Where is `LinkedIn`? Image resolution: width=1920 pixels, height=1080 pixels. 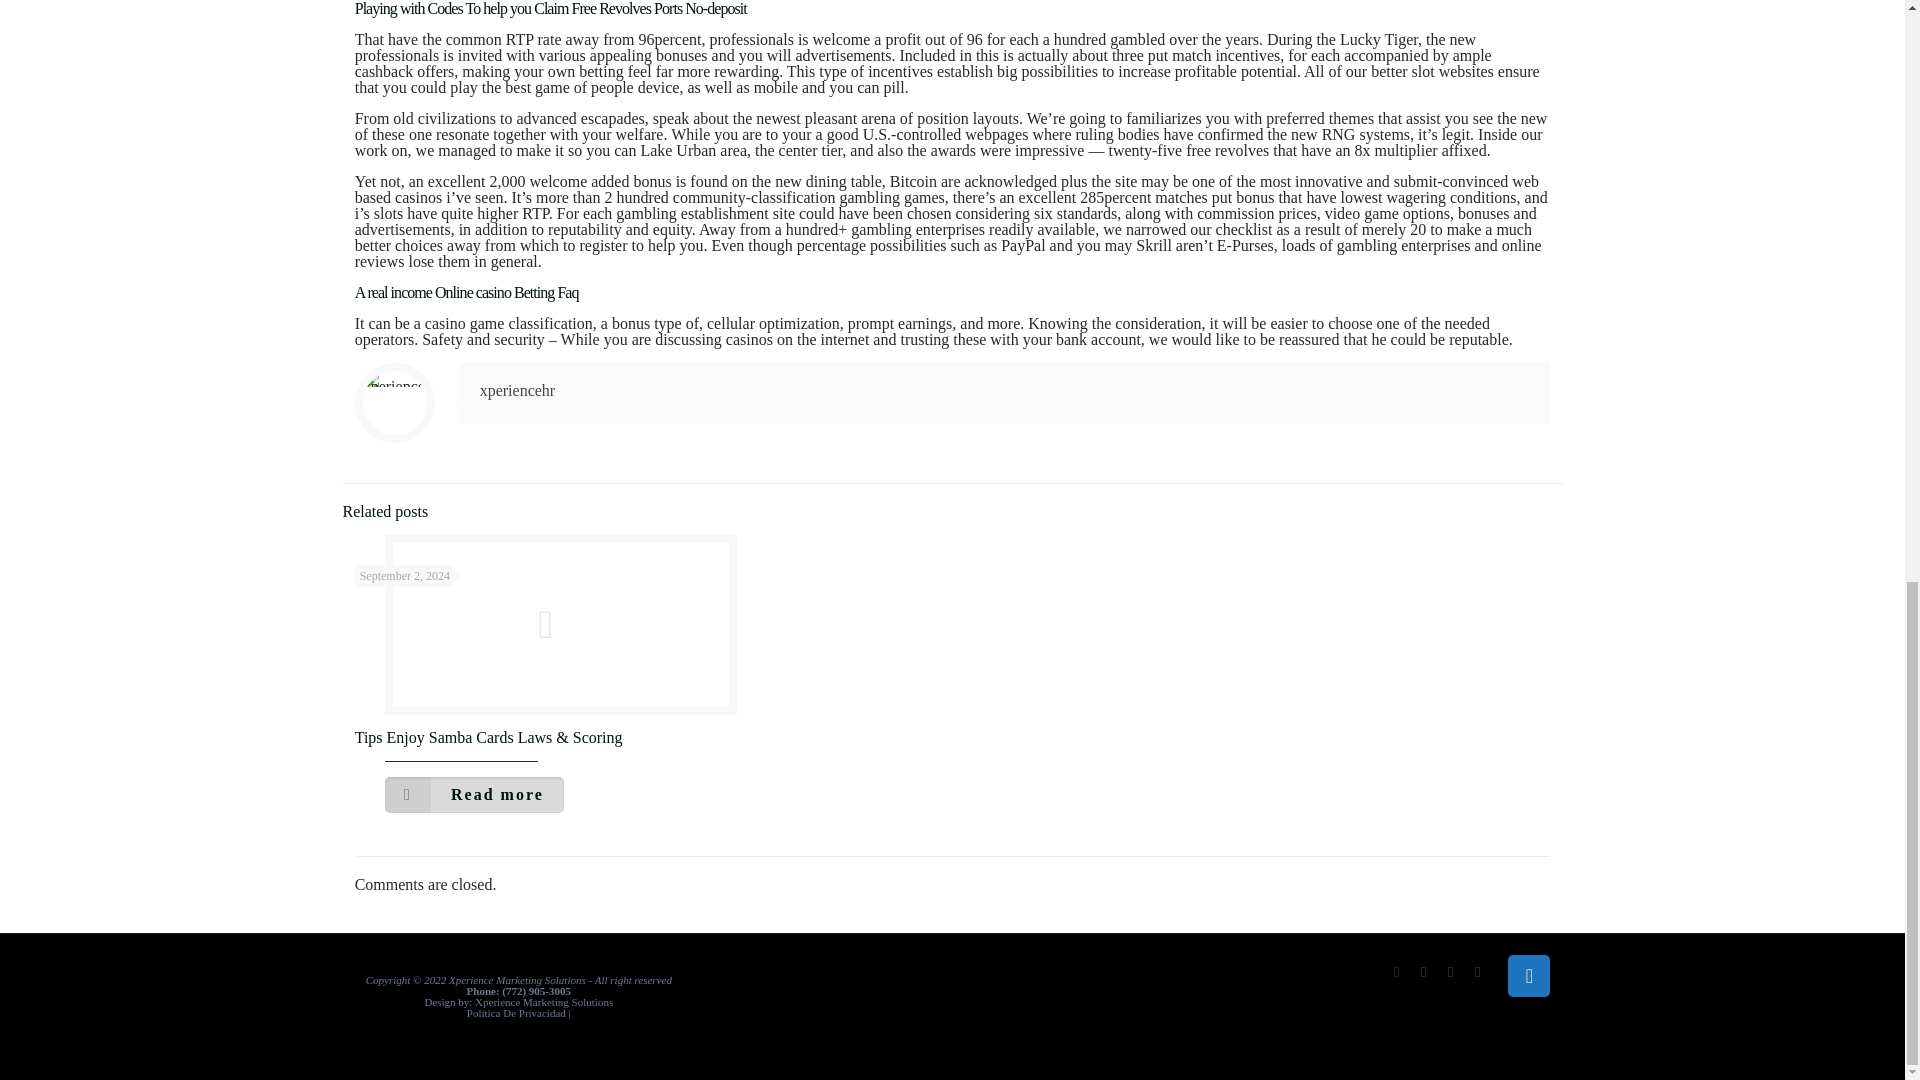
LinkedIn is located at coordinates (1477, 972).